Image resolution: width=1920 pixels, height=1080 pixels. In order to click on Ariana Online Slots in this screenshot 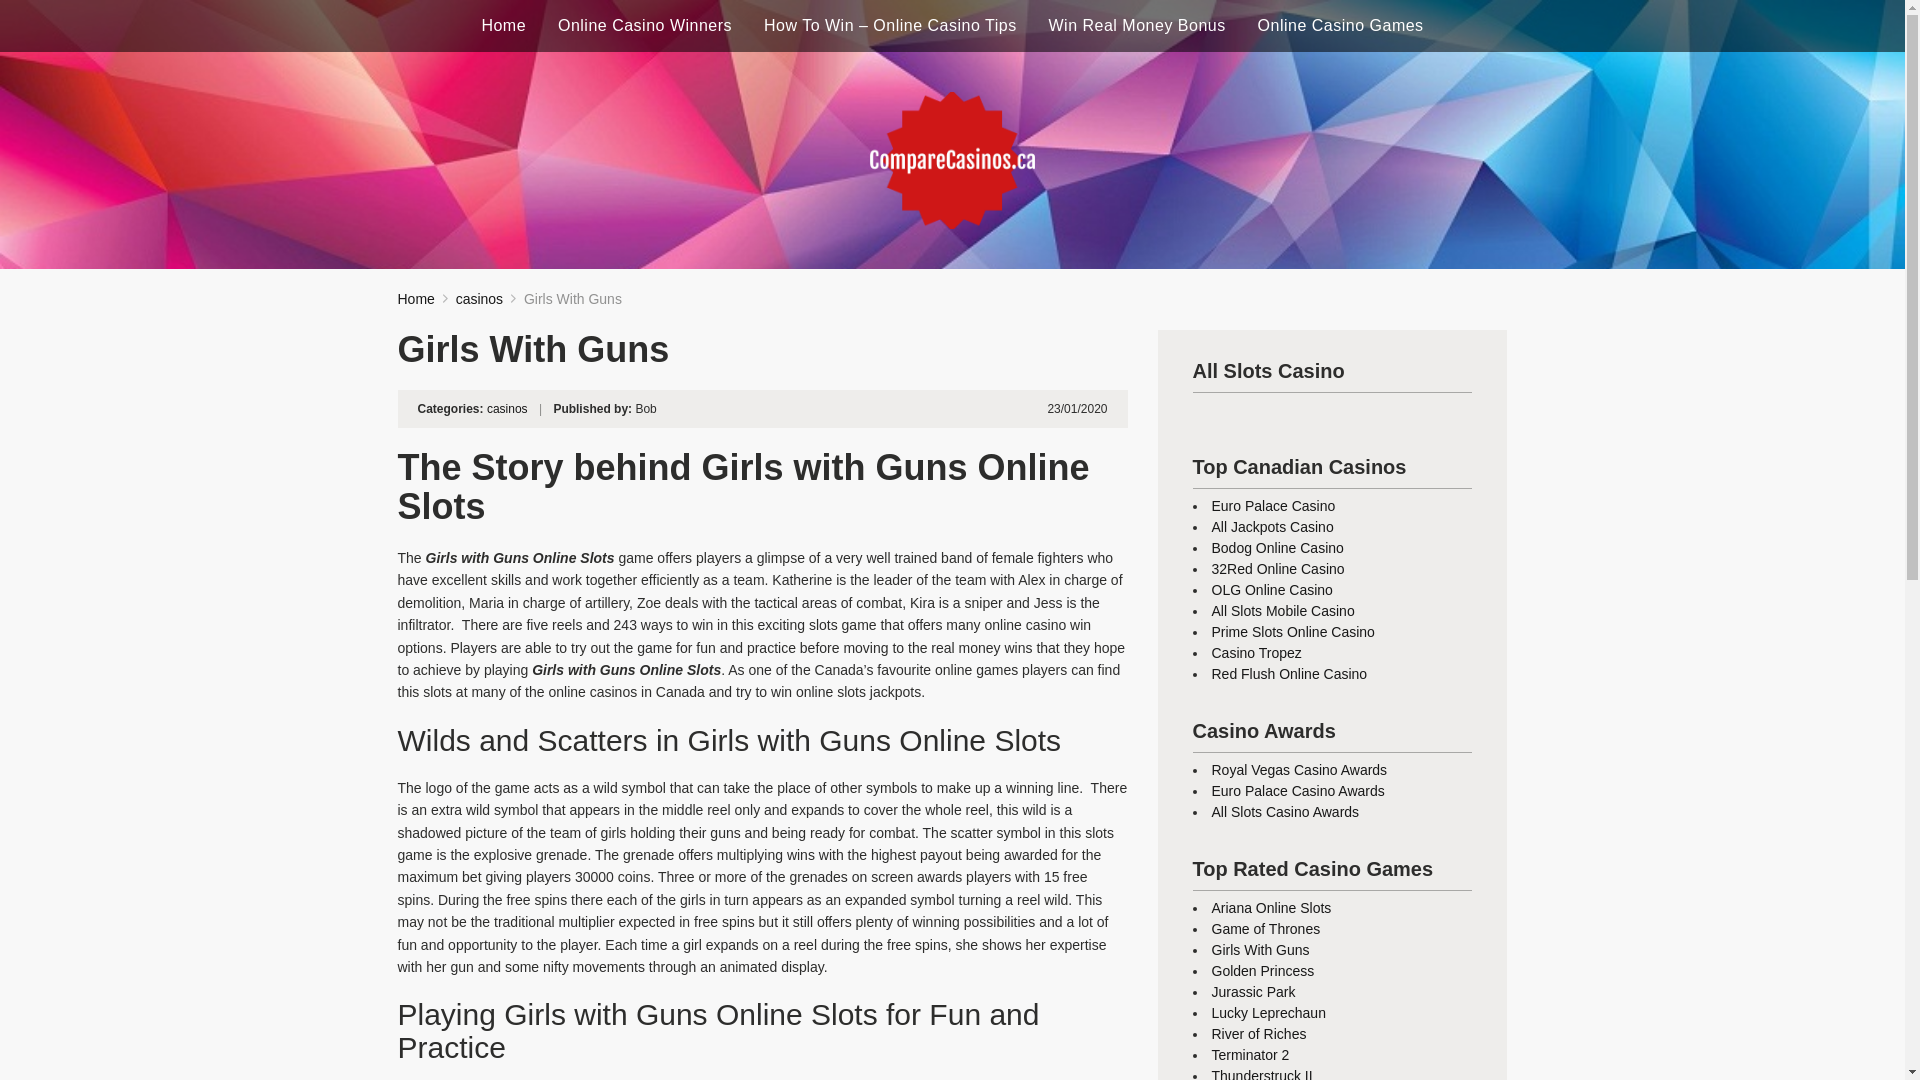, I will do `click(1272, 907)`.